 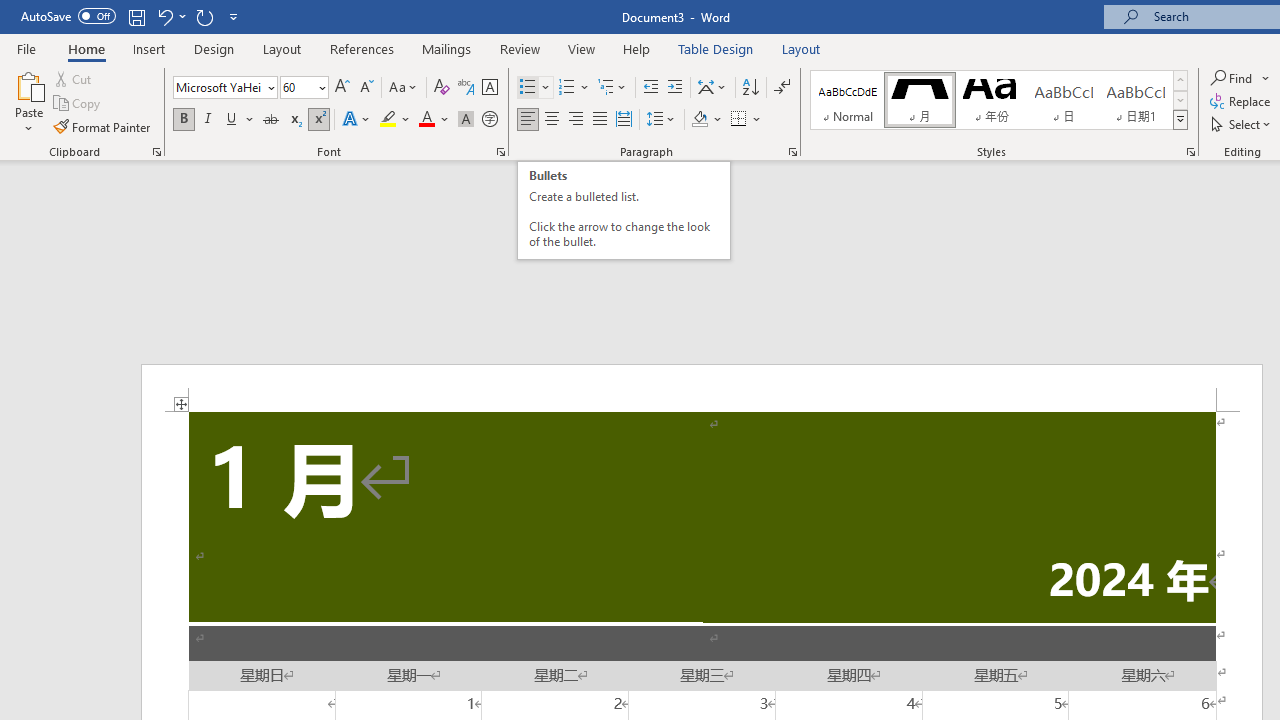 What do you see at coordinates (528, 120) in the screenshot?
I see `Align Left` at bounding box center [528, 120].